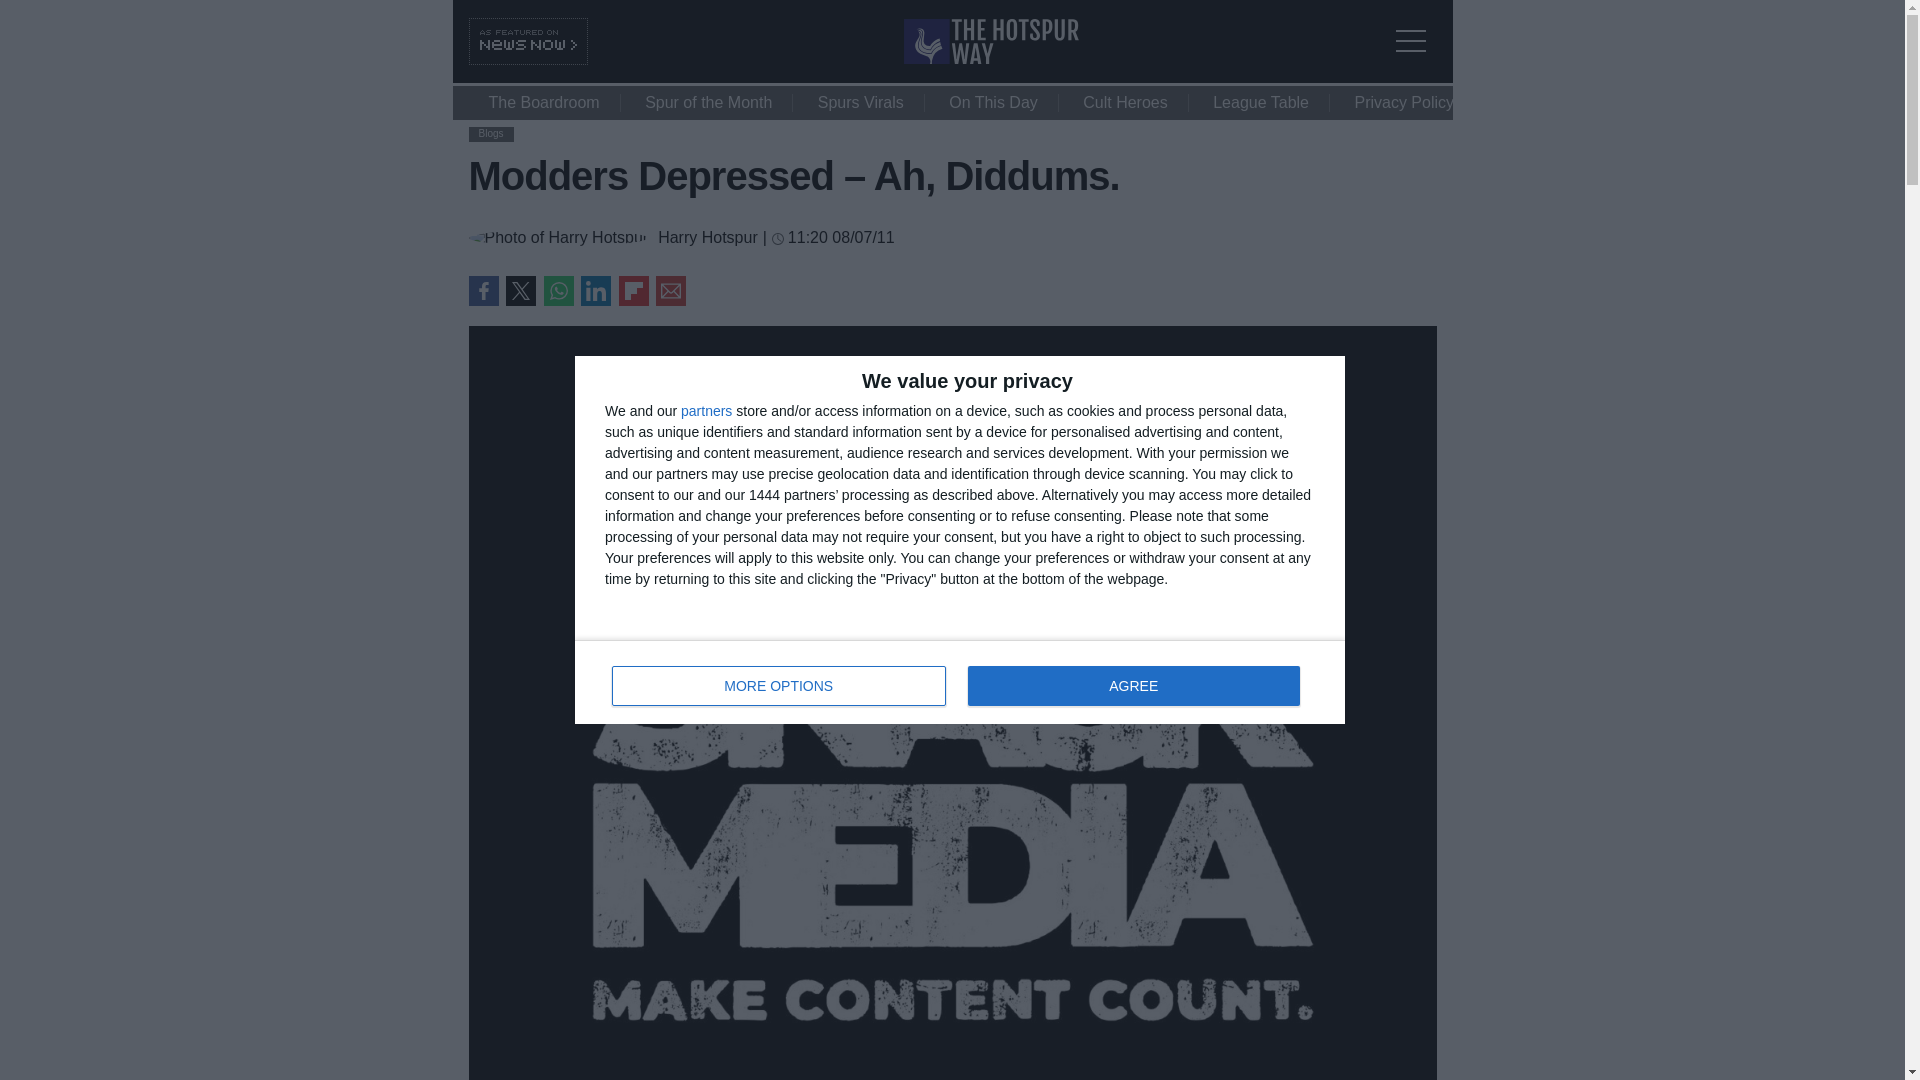 Image resolution: width=1920 pixels, height=1080 pixels. I want to click on Back to the homepage, so click(992, 58).